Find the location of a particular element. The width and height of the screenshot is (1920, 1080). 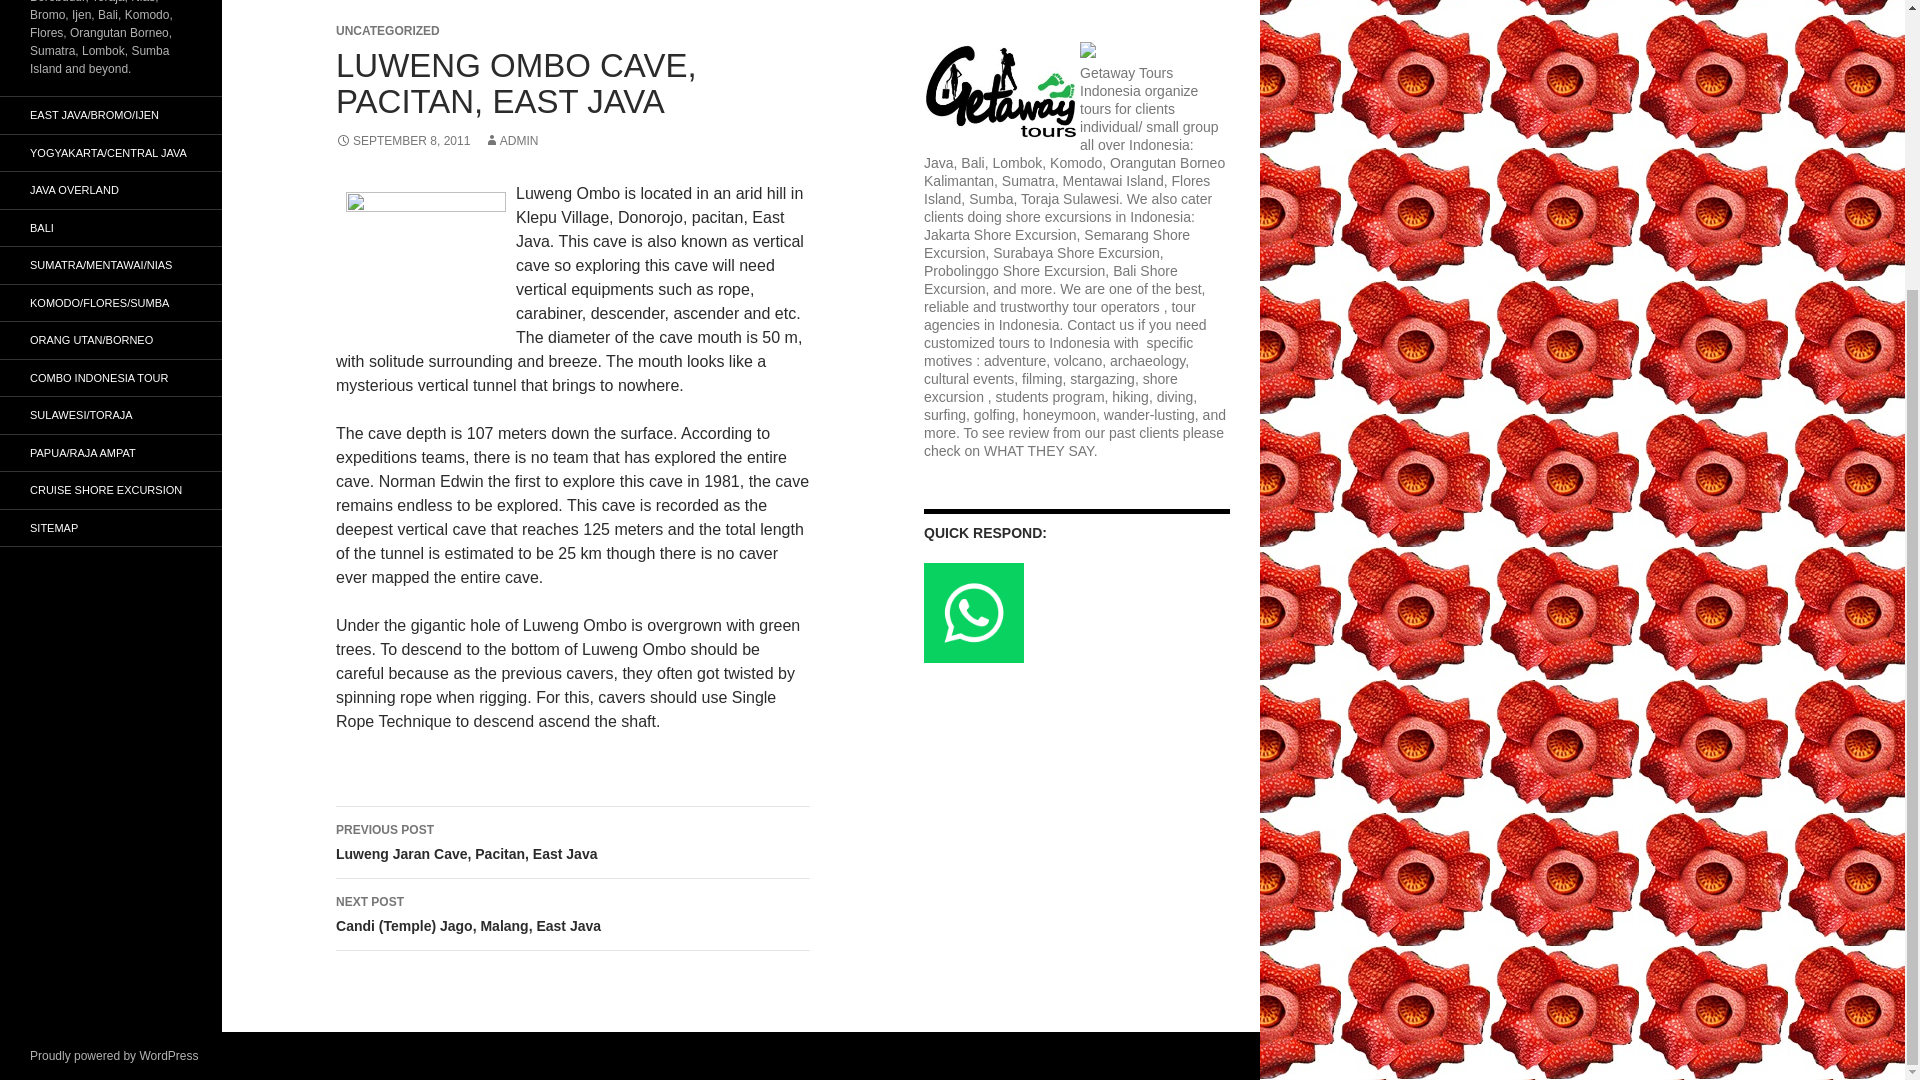

JAVA OVERLAND is located at coordinates (111, 190).